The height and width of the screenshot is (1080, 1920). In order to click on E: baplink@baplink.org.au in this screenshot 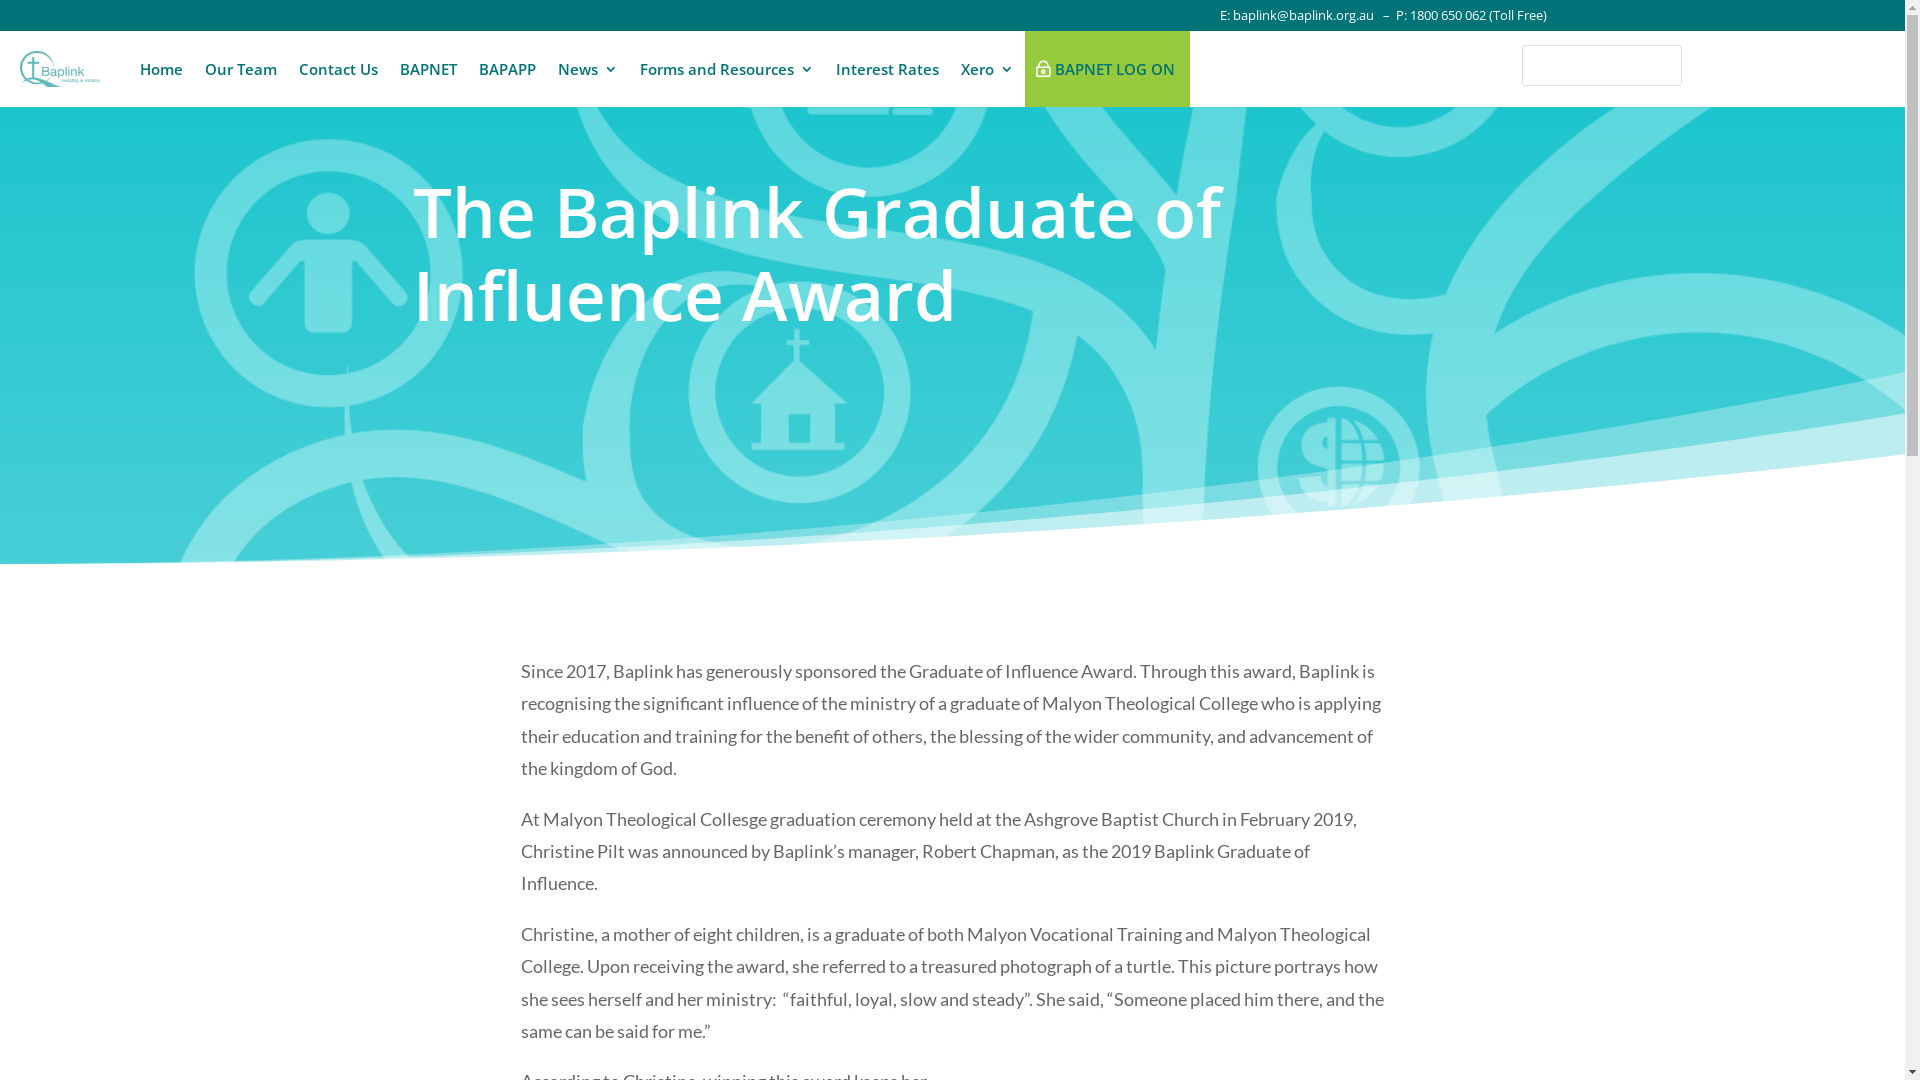, I will do `click(1297, 15)`.